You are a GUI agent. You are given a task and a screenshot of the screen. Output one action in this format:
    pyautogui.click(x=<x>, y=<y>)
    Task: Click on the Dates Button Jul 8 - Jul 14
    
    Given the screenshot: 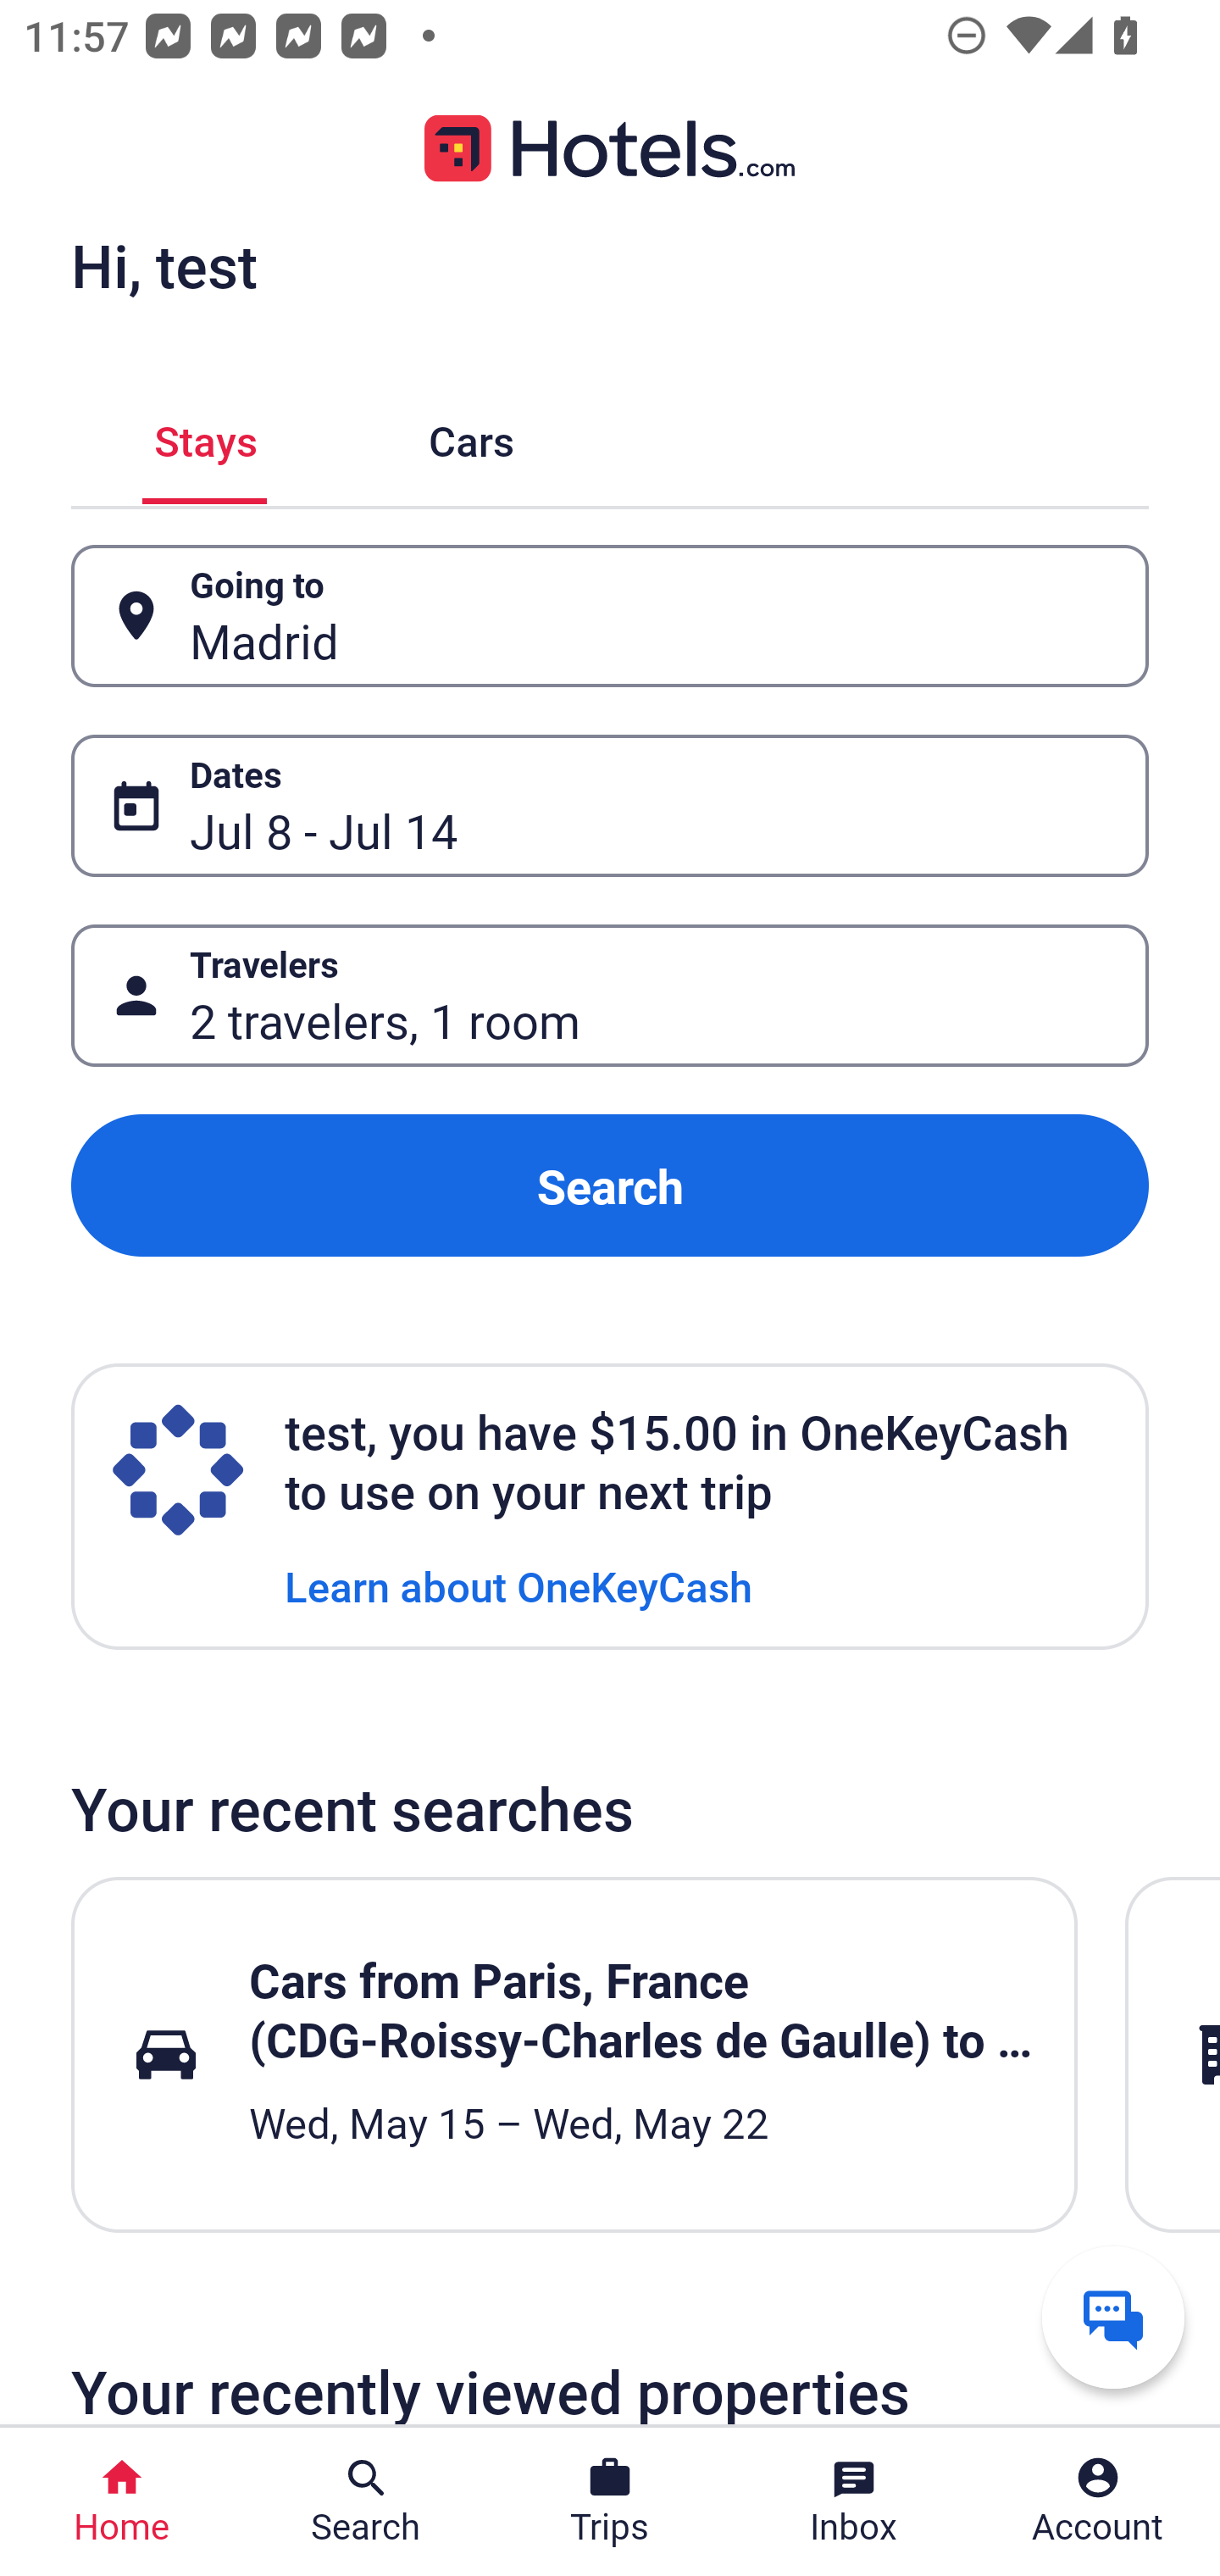 What is the action you would take?
    pyautogui.click(x=610, y=805)
    